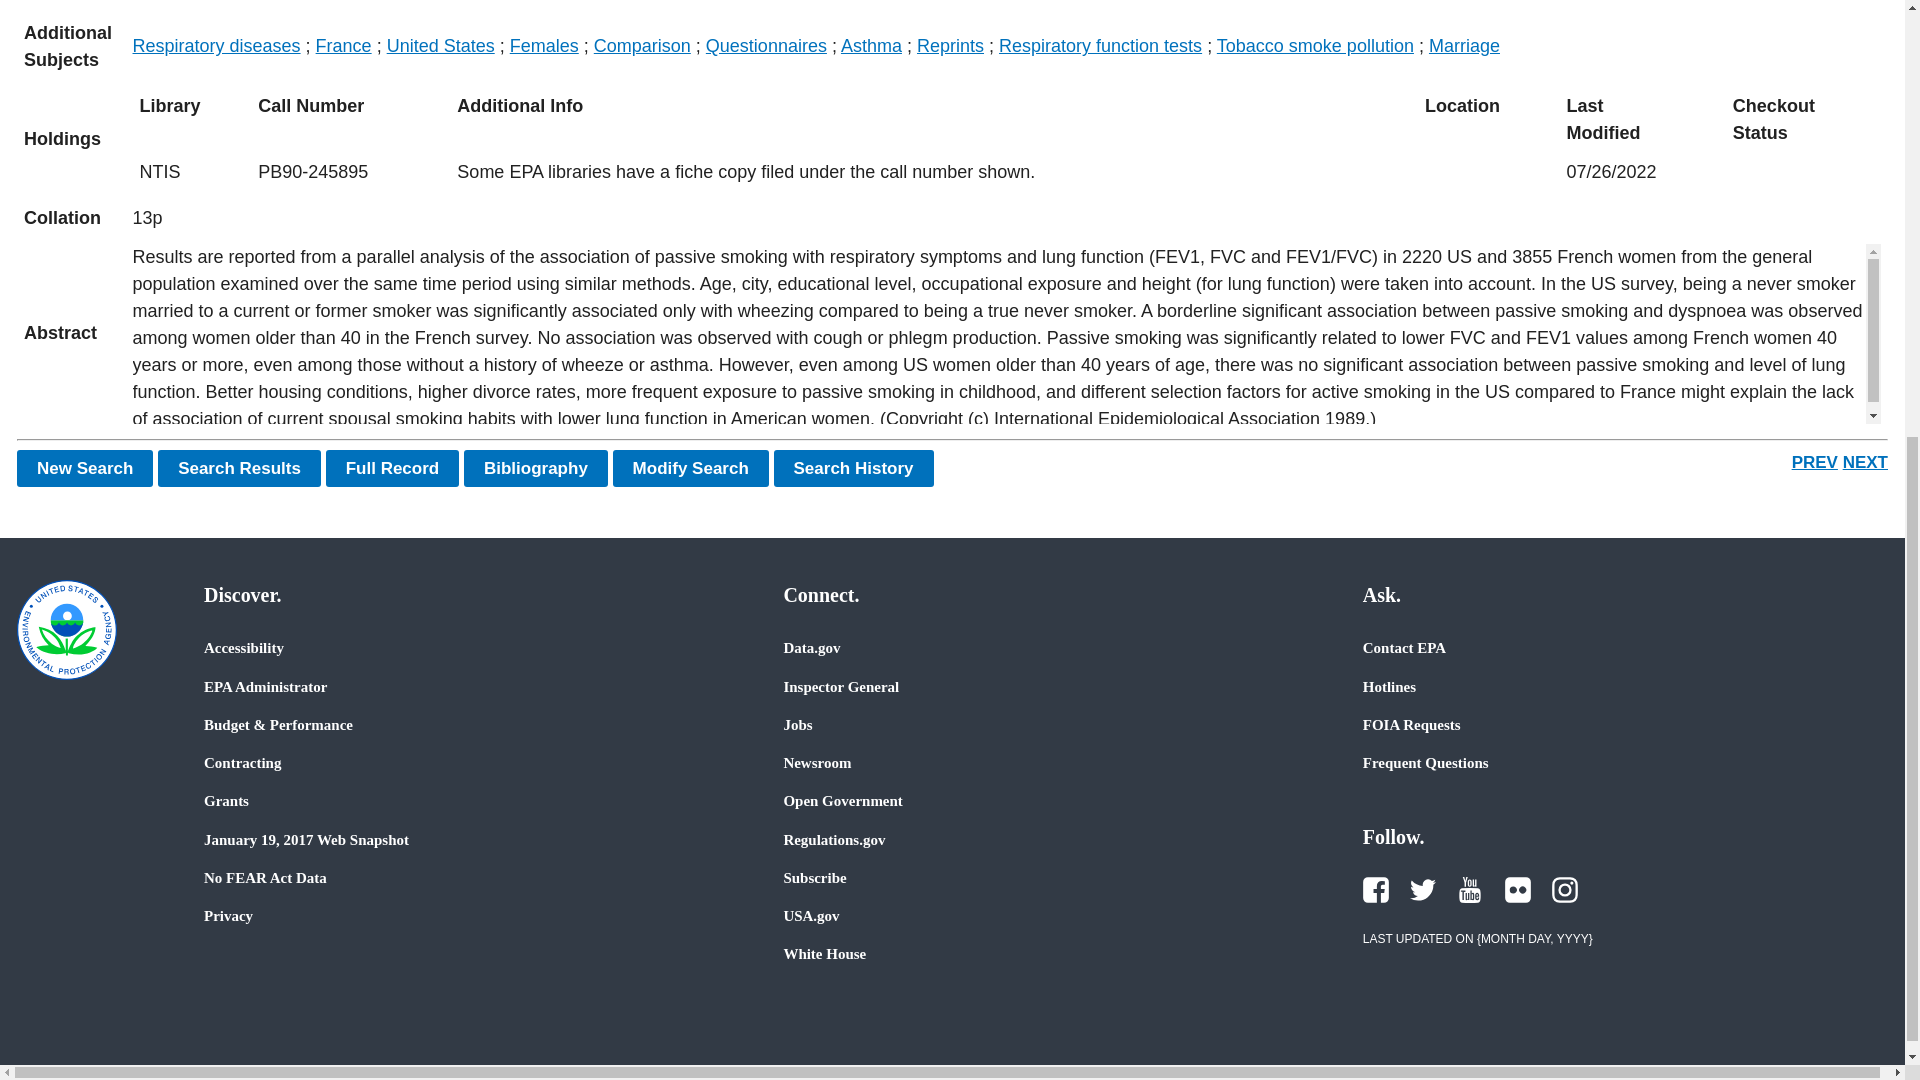 This screenshot has height=1080, width=1920. Describe the element at coordinates (238, 468) in the screenshot. I see `Show results in standard format` at that location.